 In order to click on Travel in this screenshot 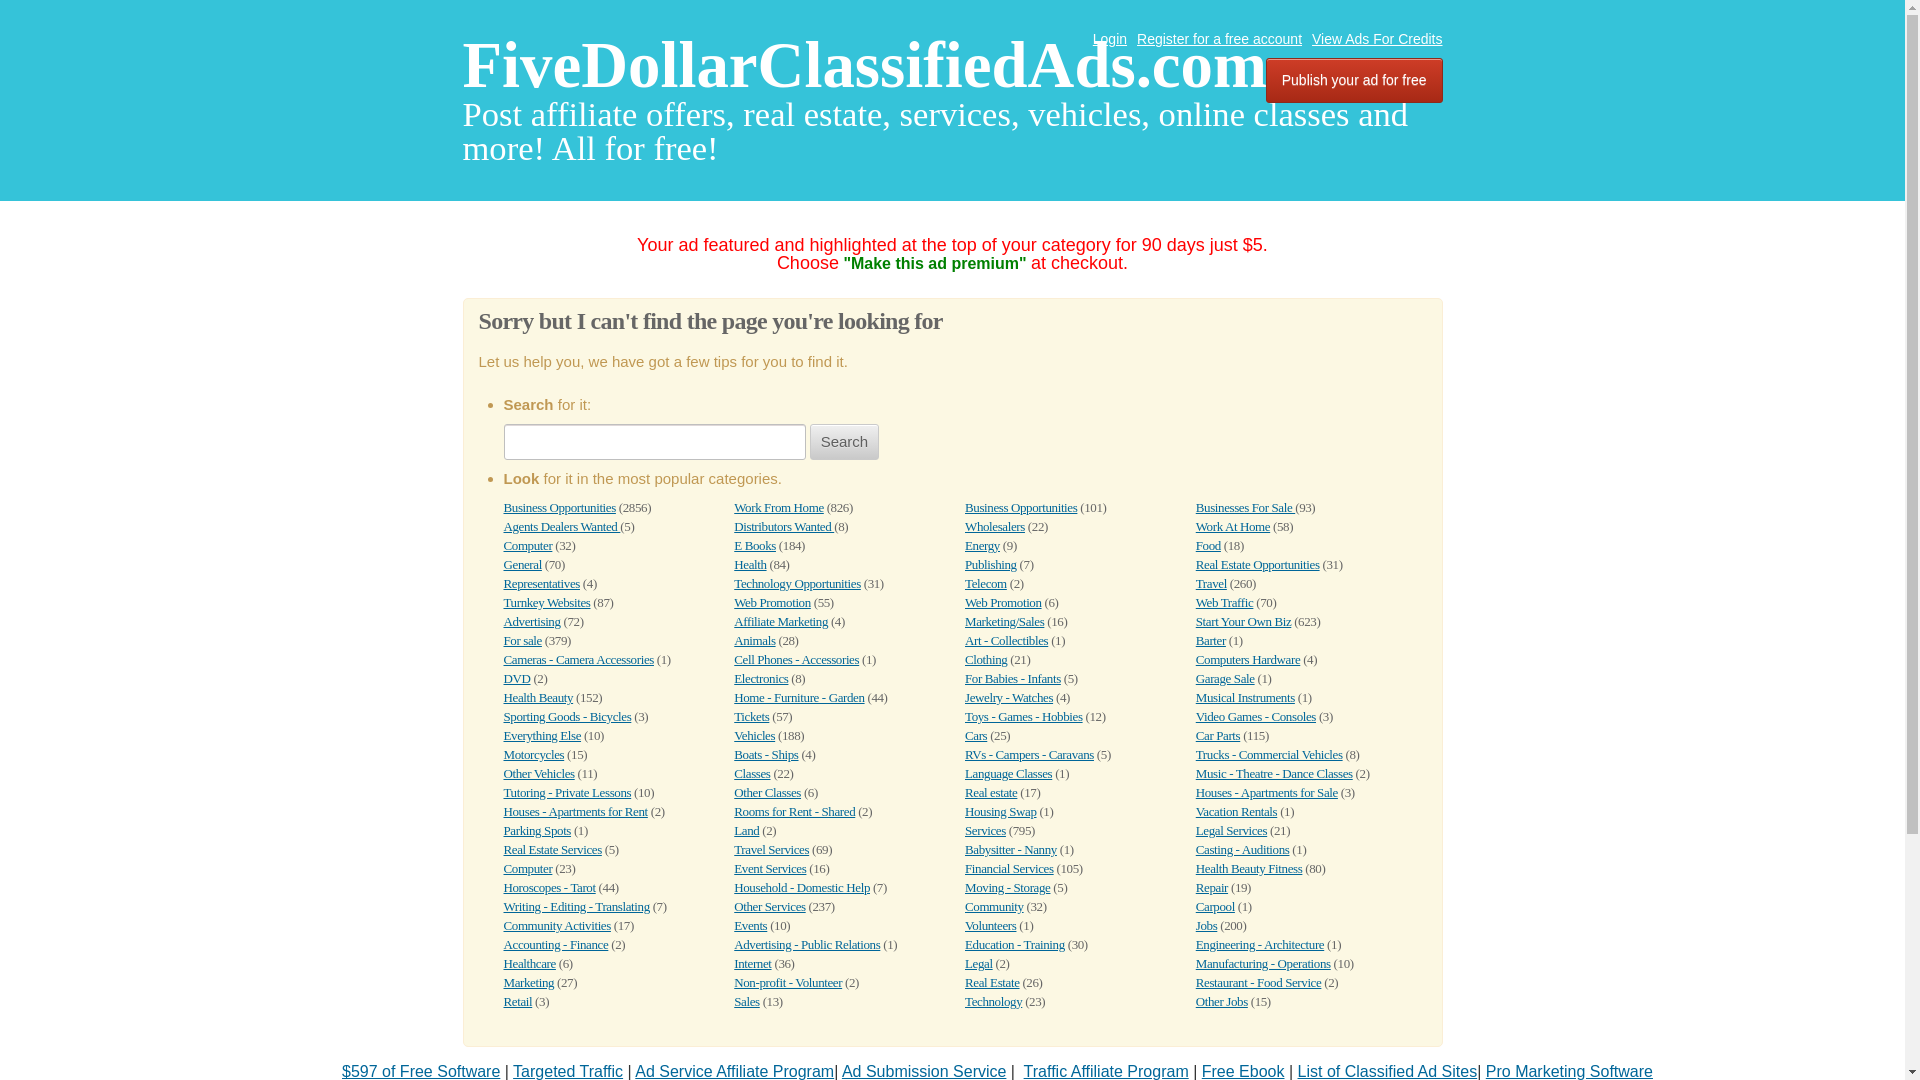, I will do `click(1211, 582)`.